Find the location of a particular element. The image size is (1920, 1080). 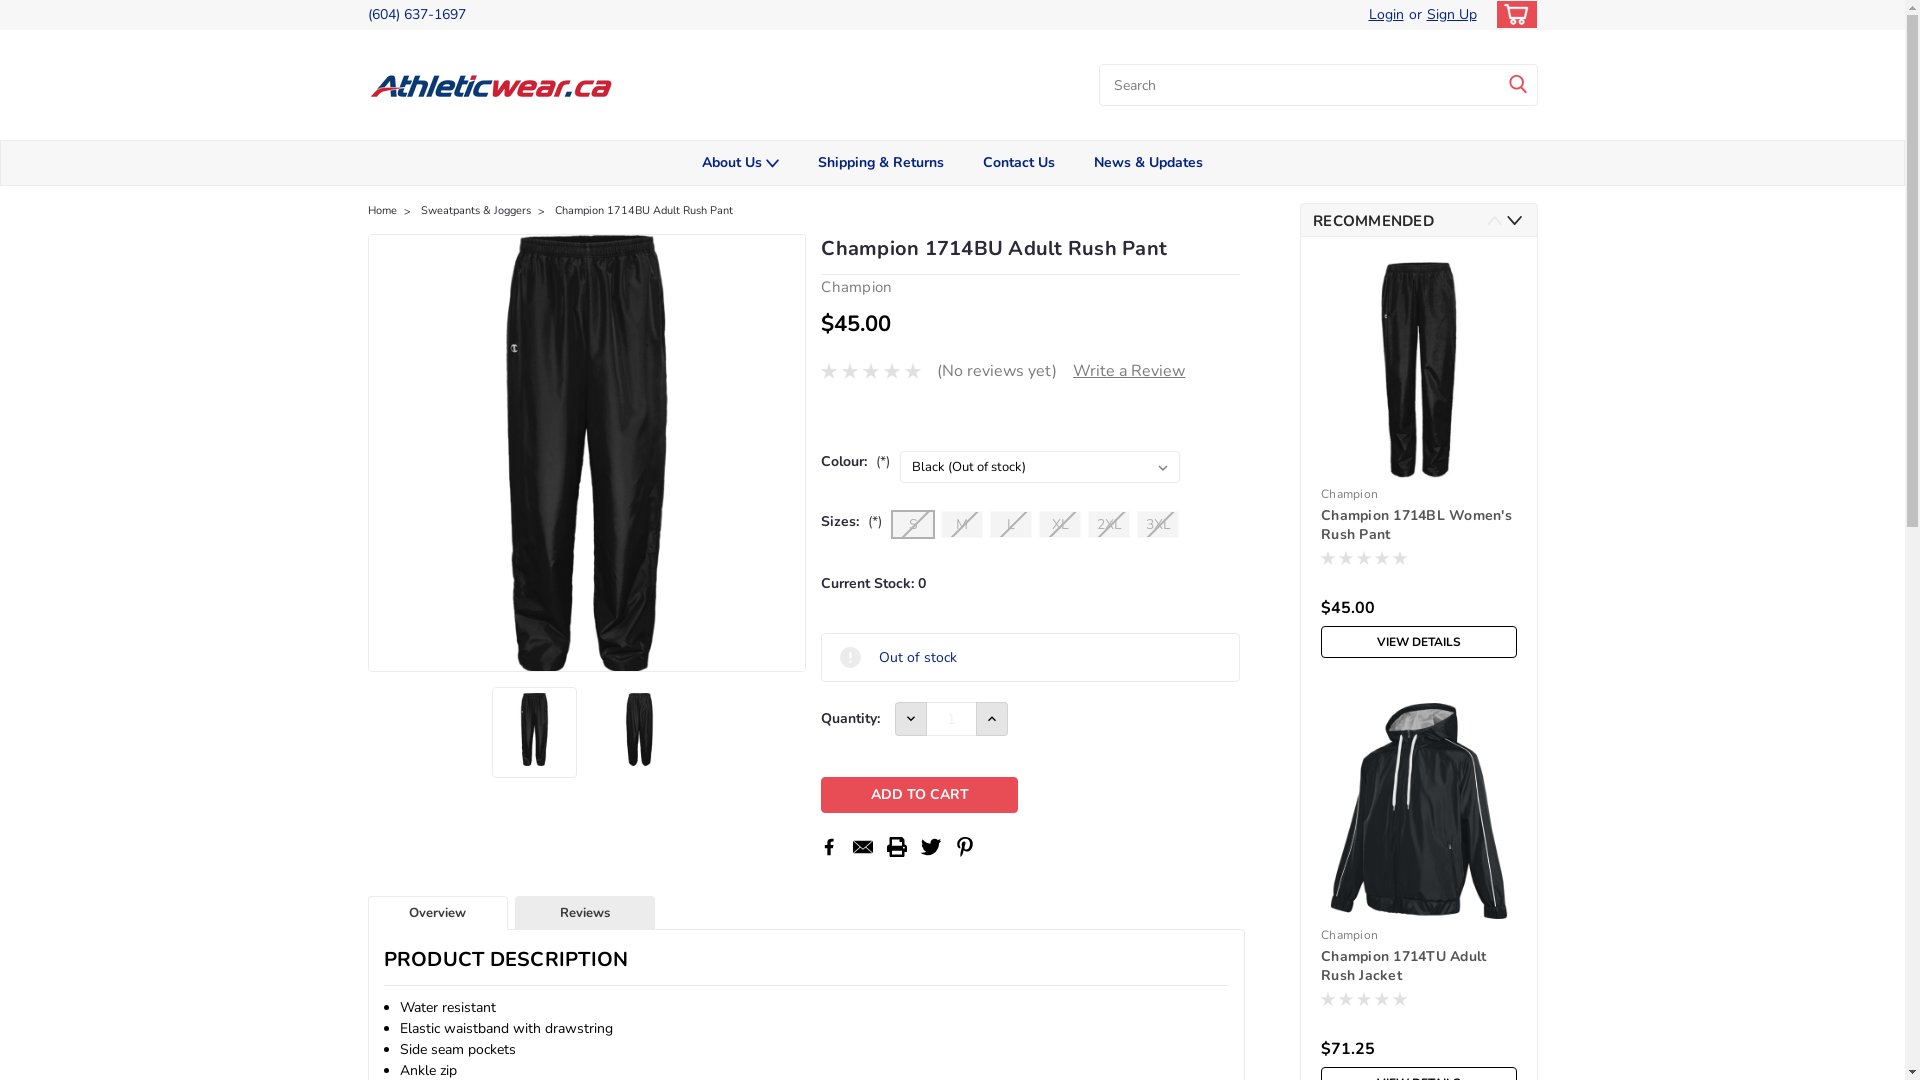

Login is located at coordinates (1386, 15).